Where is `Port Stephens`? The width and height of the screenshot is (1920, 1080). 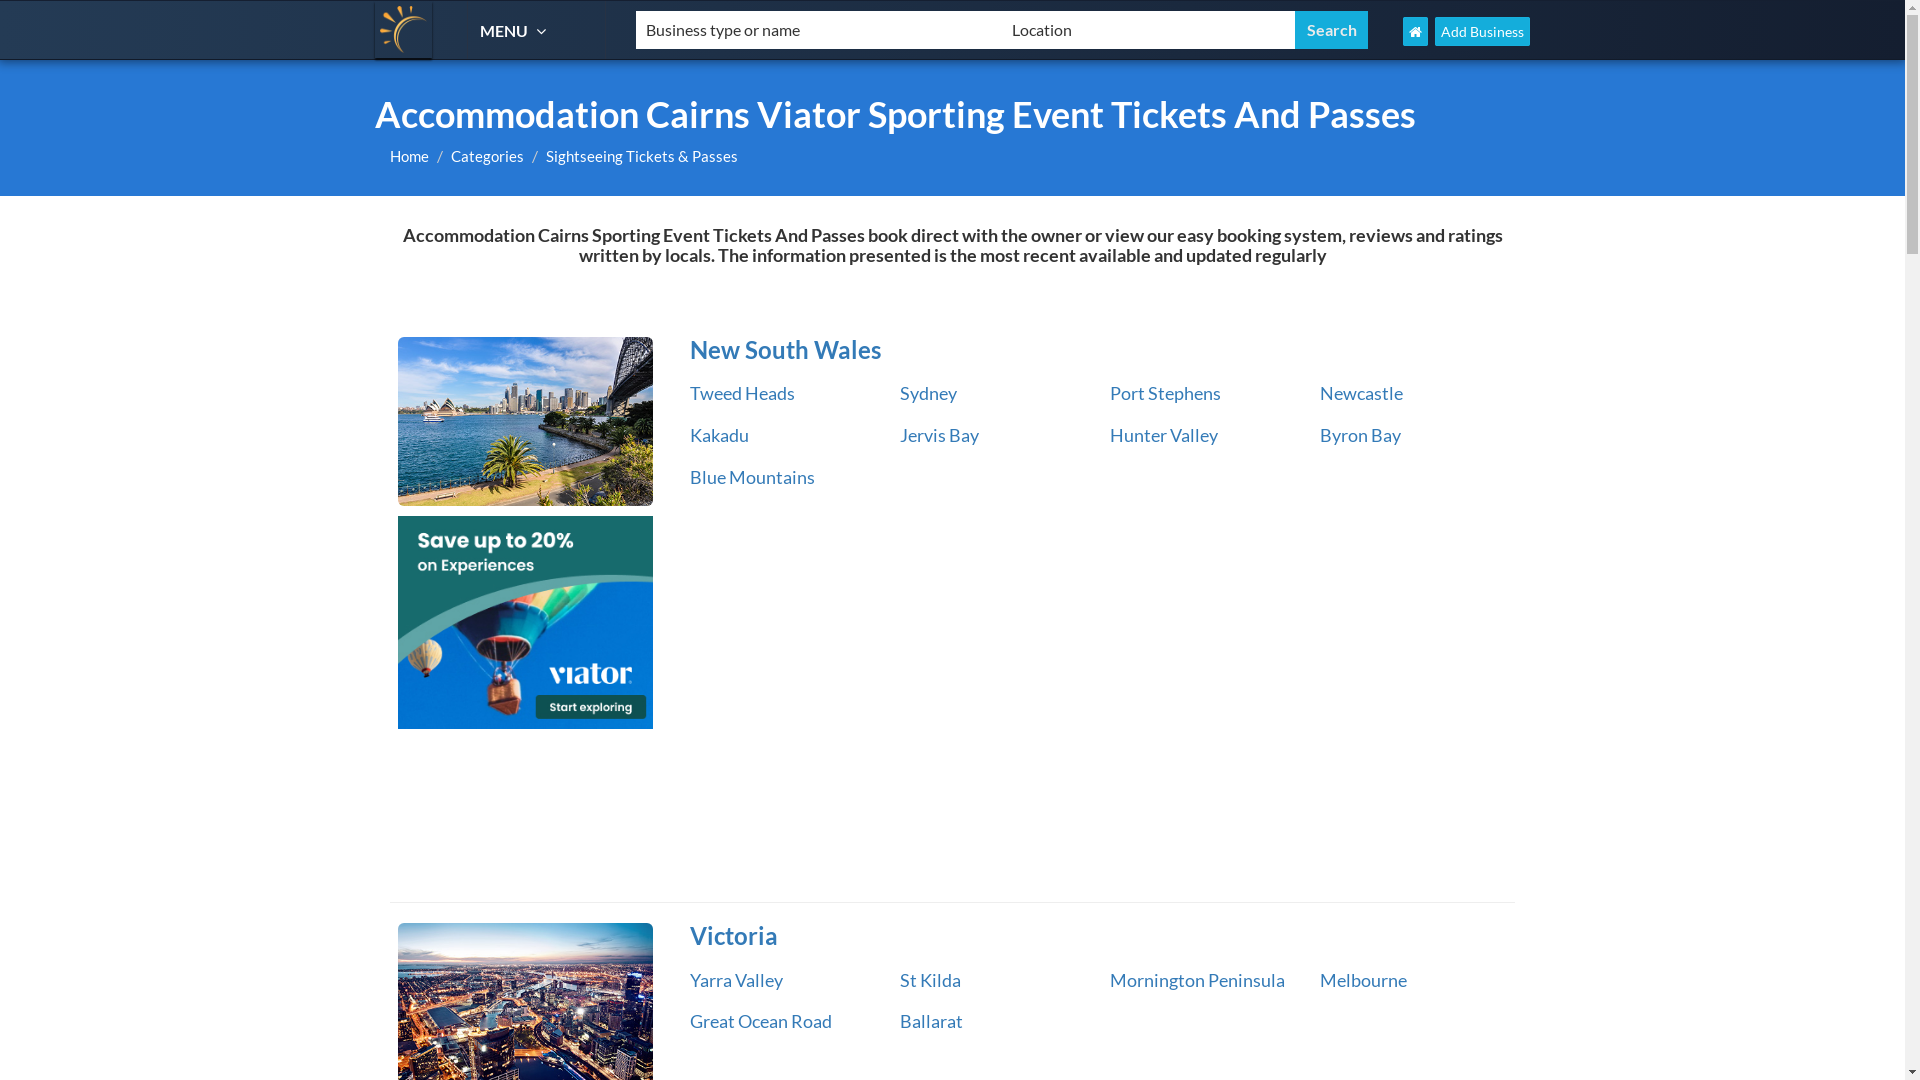 Port Stephens is located at coordinates (1166, 393).